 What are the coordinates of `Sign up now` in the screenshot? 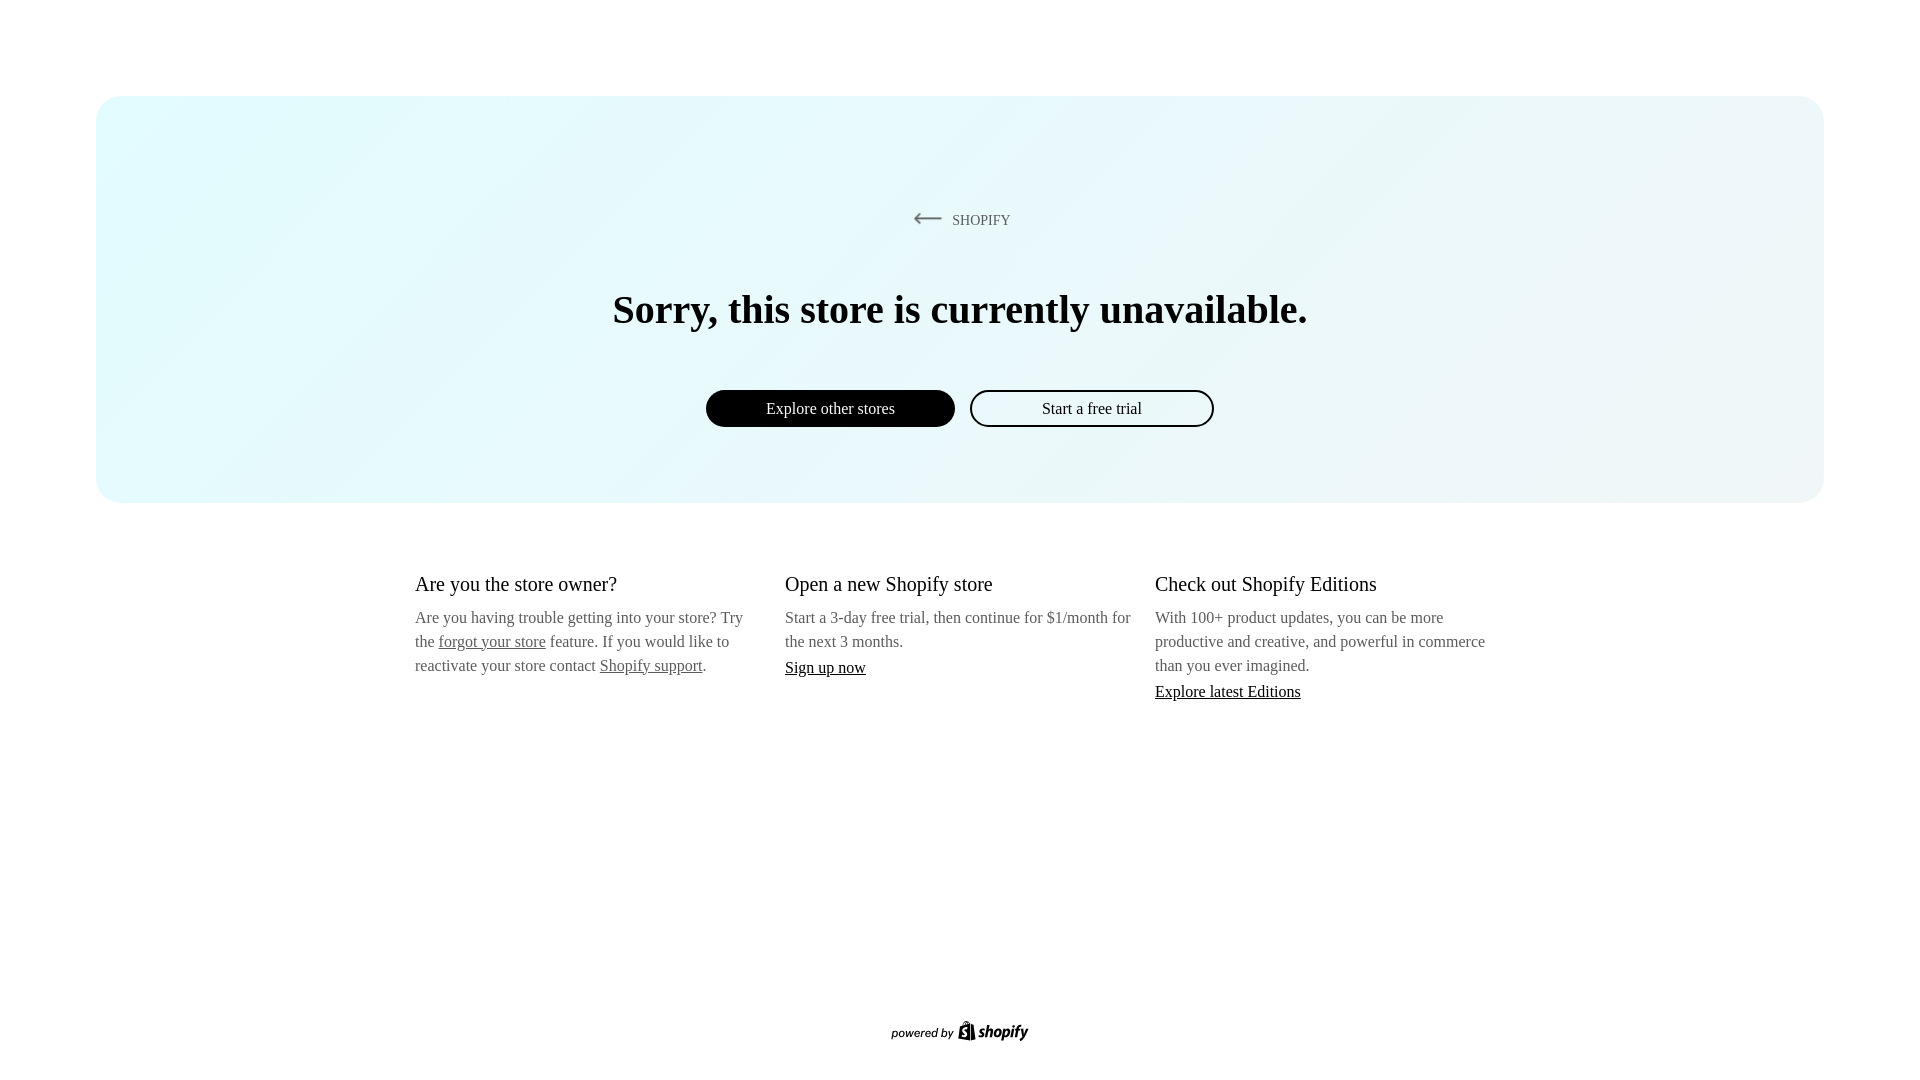 It's located at (825, 667).